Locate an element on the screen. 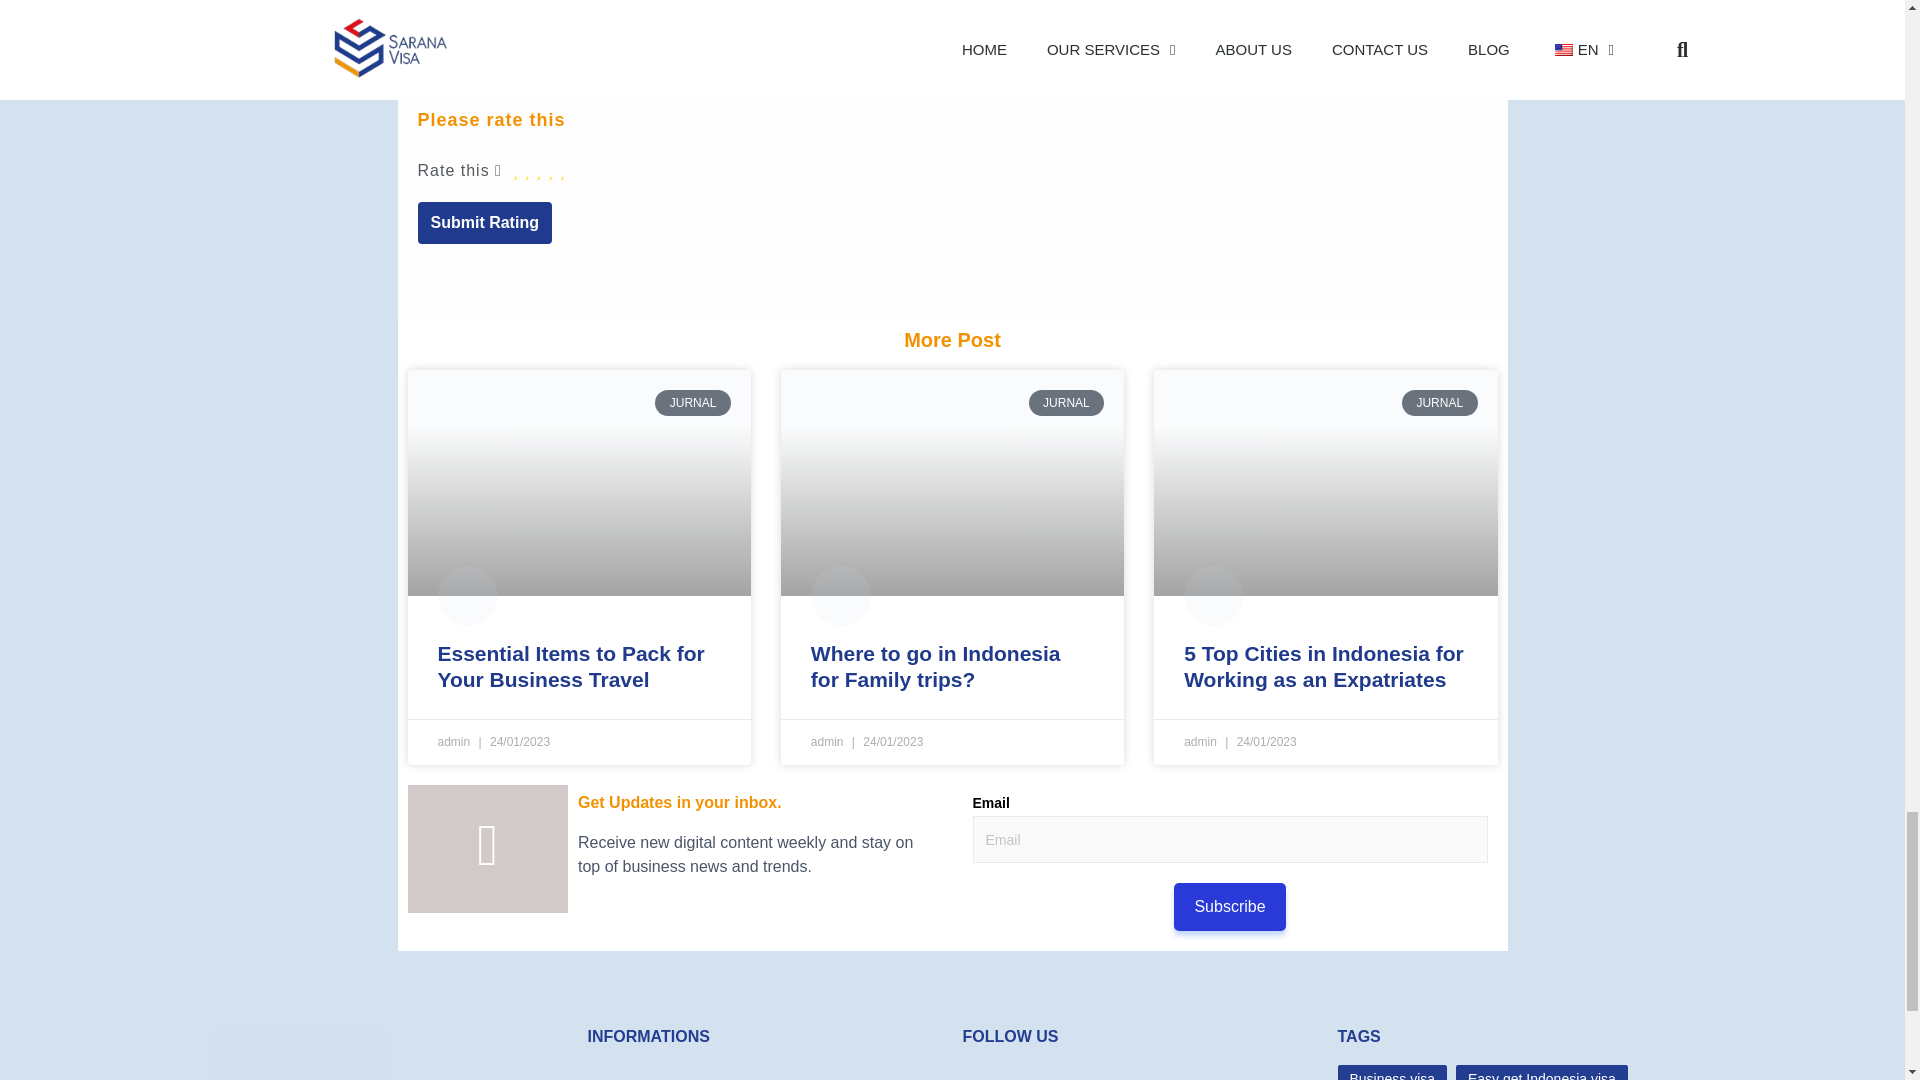 The height and width of the screenshot is (1080, 1920). Submit Rating is located at coordinates (485, 222).